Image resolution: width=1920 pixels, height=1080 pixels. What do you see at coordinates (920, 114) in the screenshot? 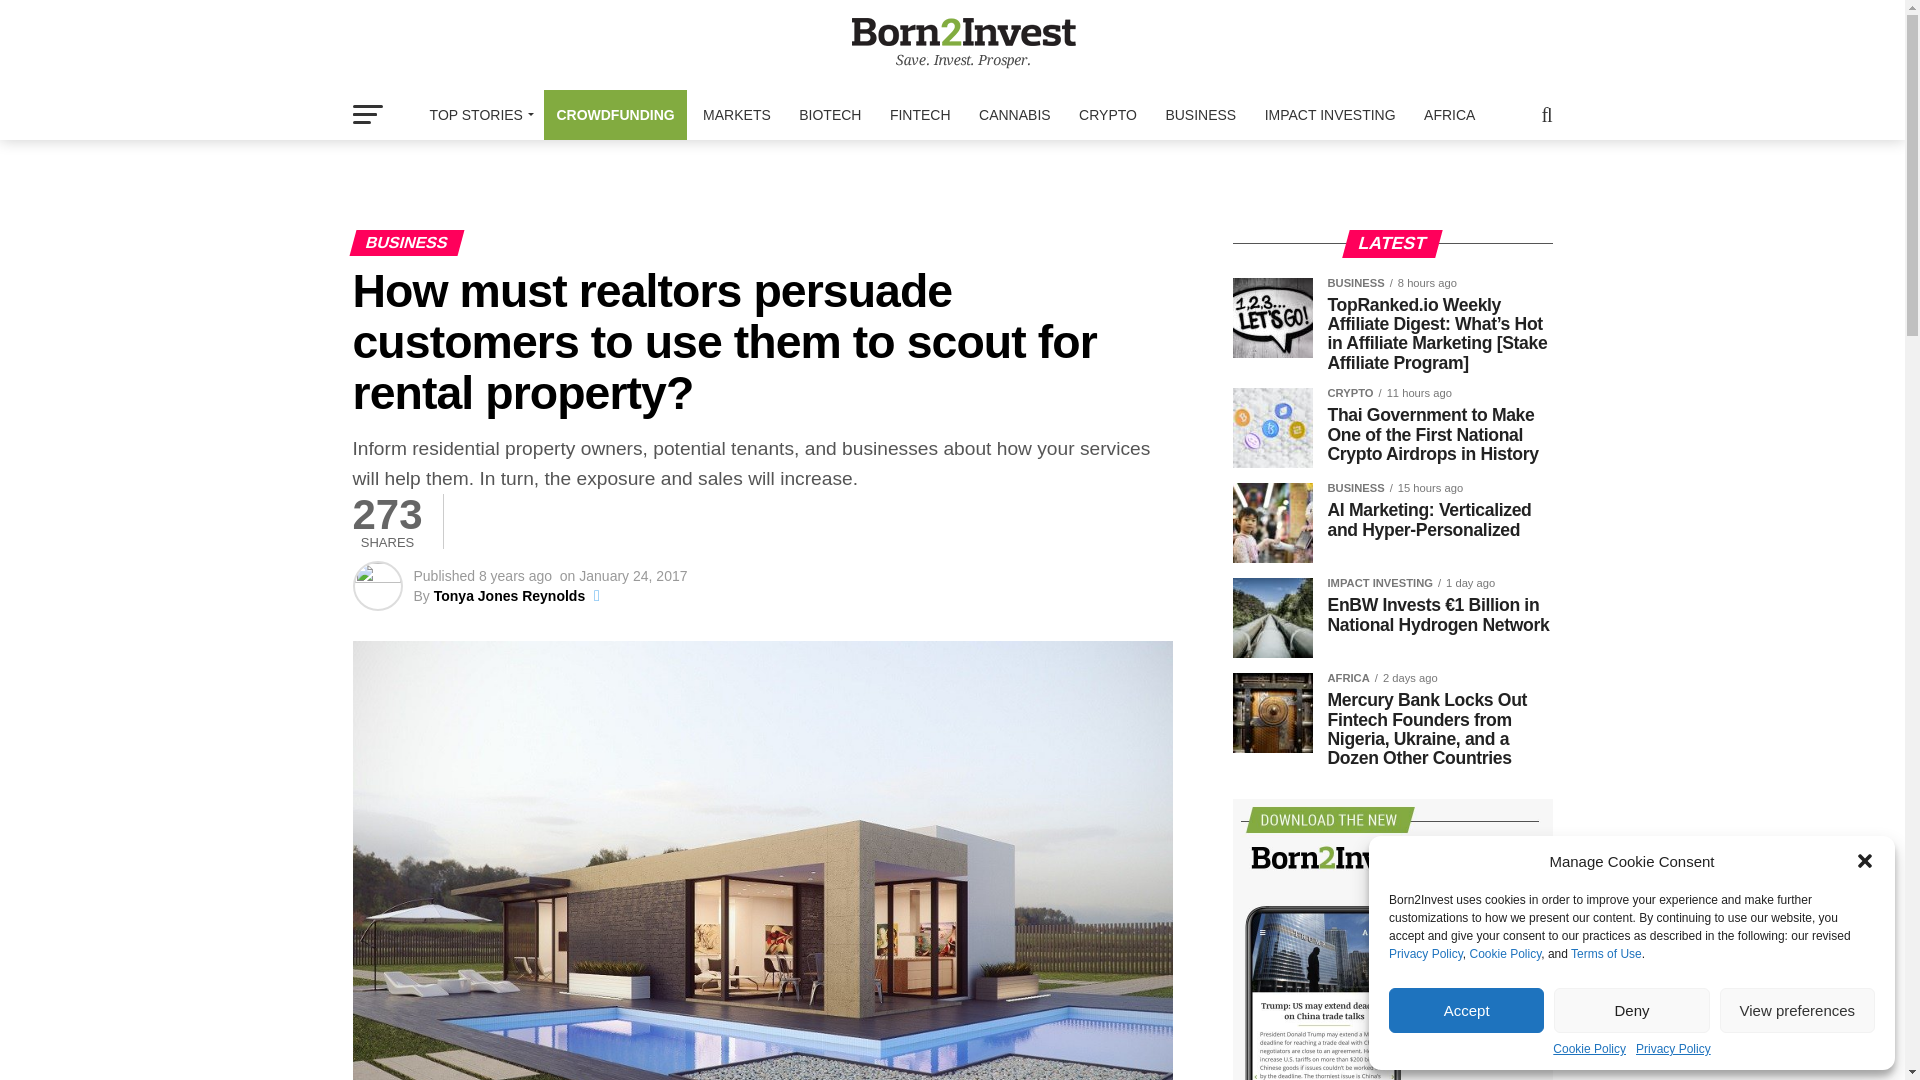
I see `FINTECH` at bounding box center [920, 114].